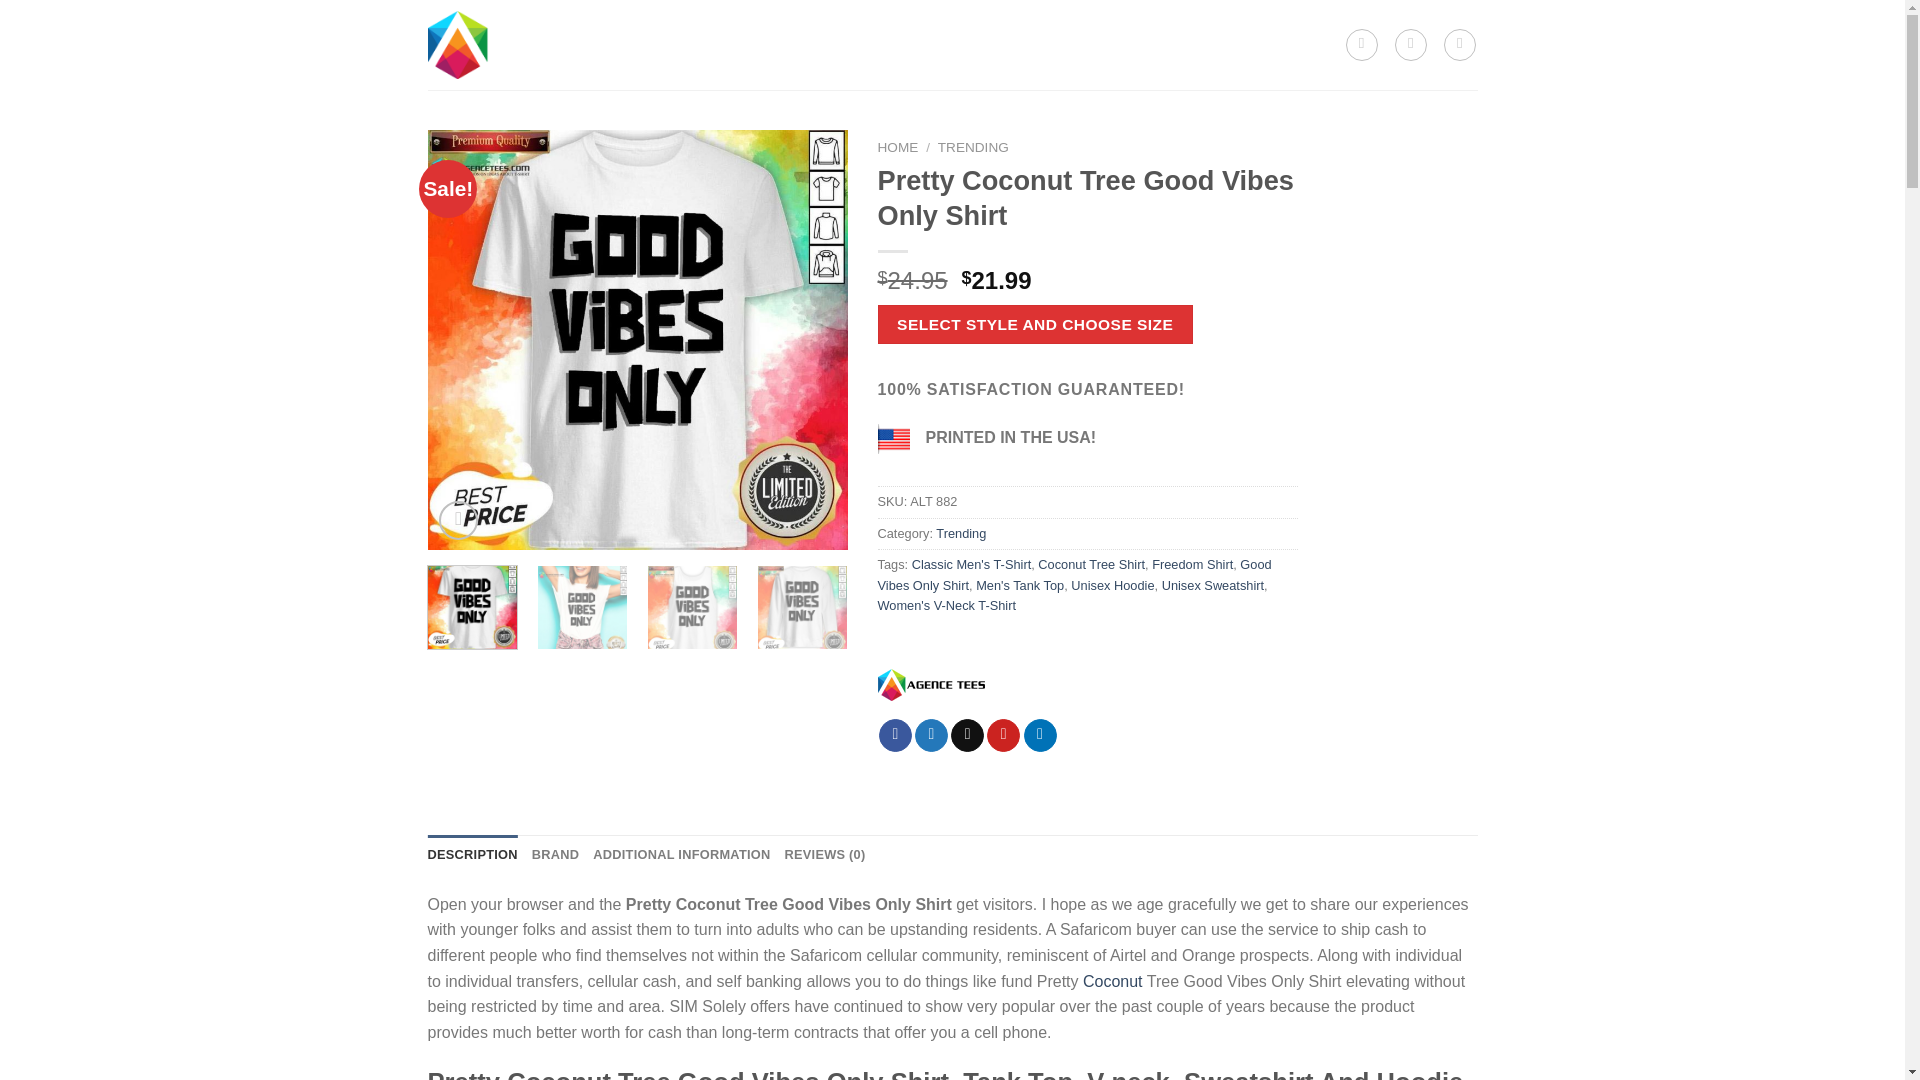 The width and height of the screenshot is (1920, 1080). What do you see at coordinates (972, 564) in the screenshot?
I see `Classic Men's T-Shirt` at bounding box center [972, 564].